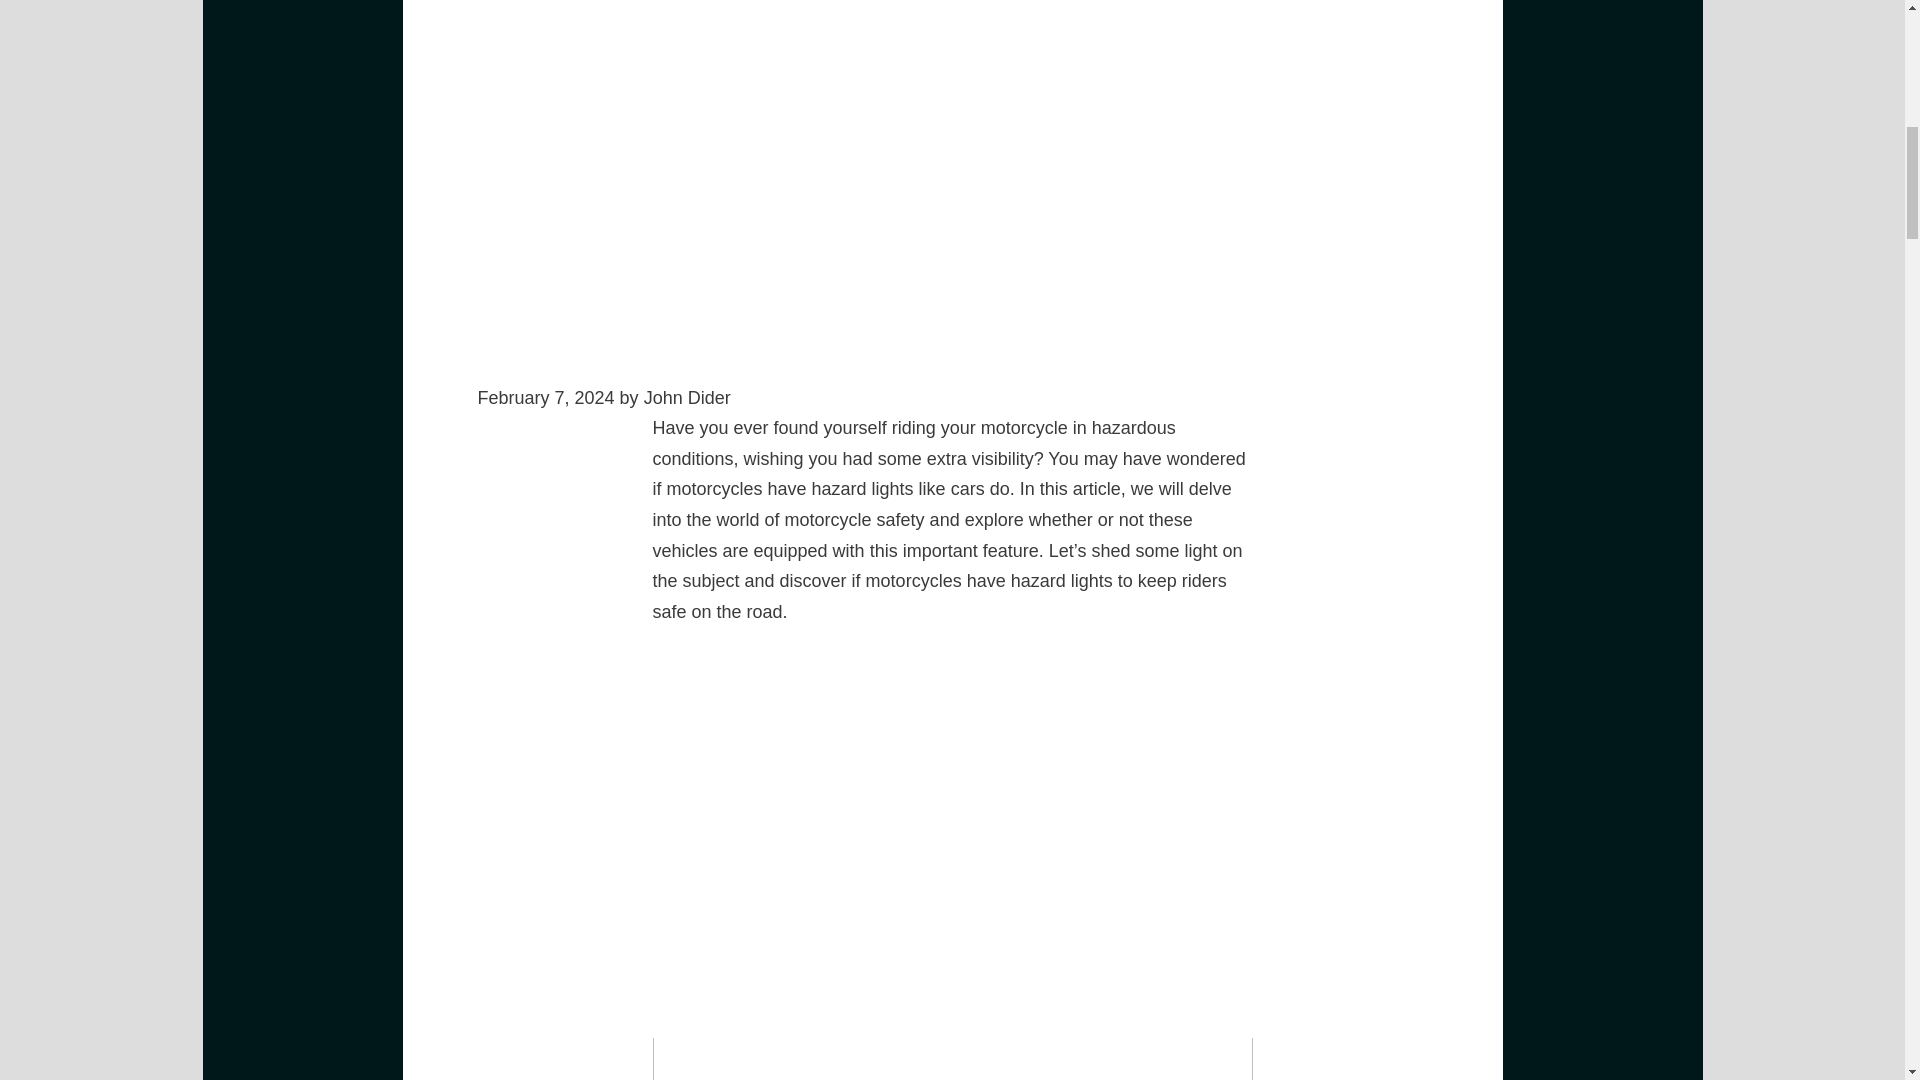  Describe the element at coordinates (687, 398) in the screenshot. I see `John Dider` at that location.